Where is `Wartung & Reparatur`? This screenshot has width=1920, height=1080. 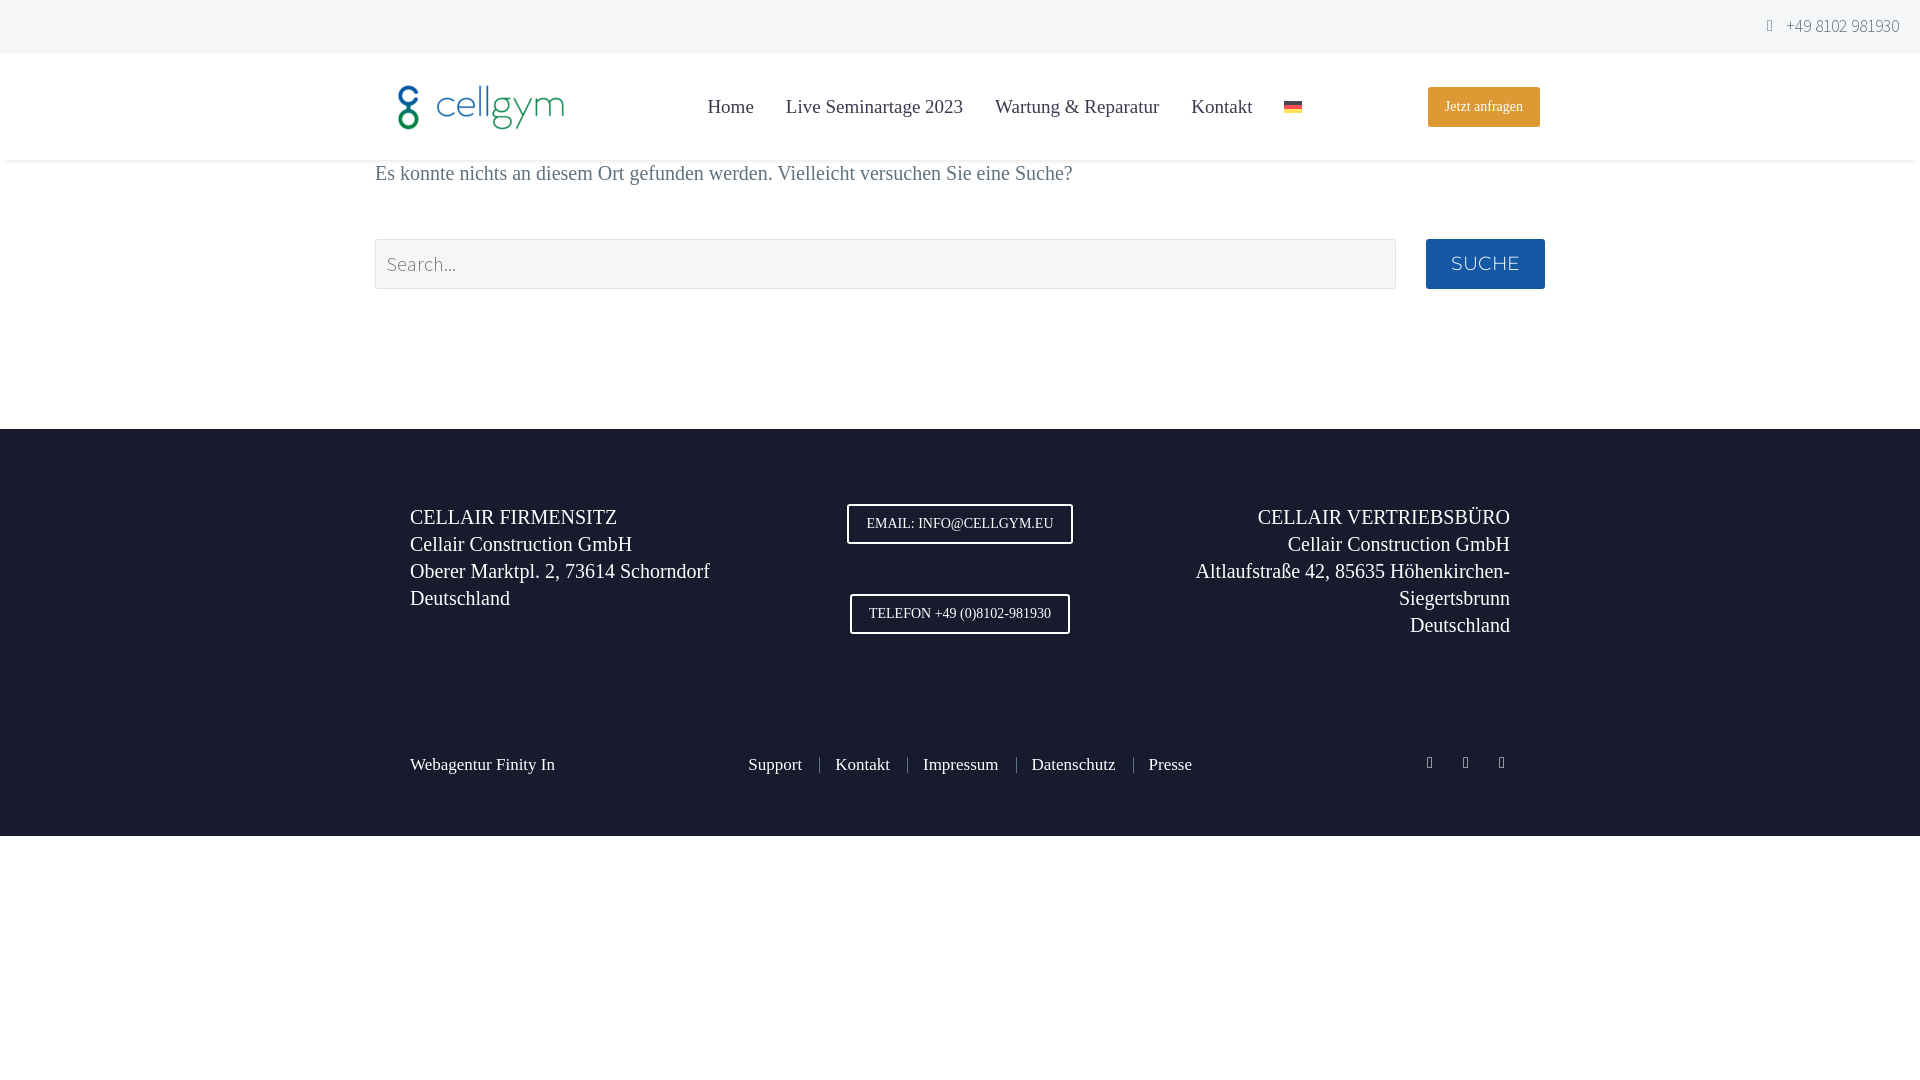 Wartung & Reparatur is located at coordinates (1077, 106).